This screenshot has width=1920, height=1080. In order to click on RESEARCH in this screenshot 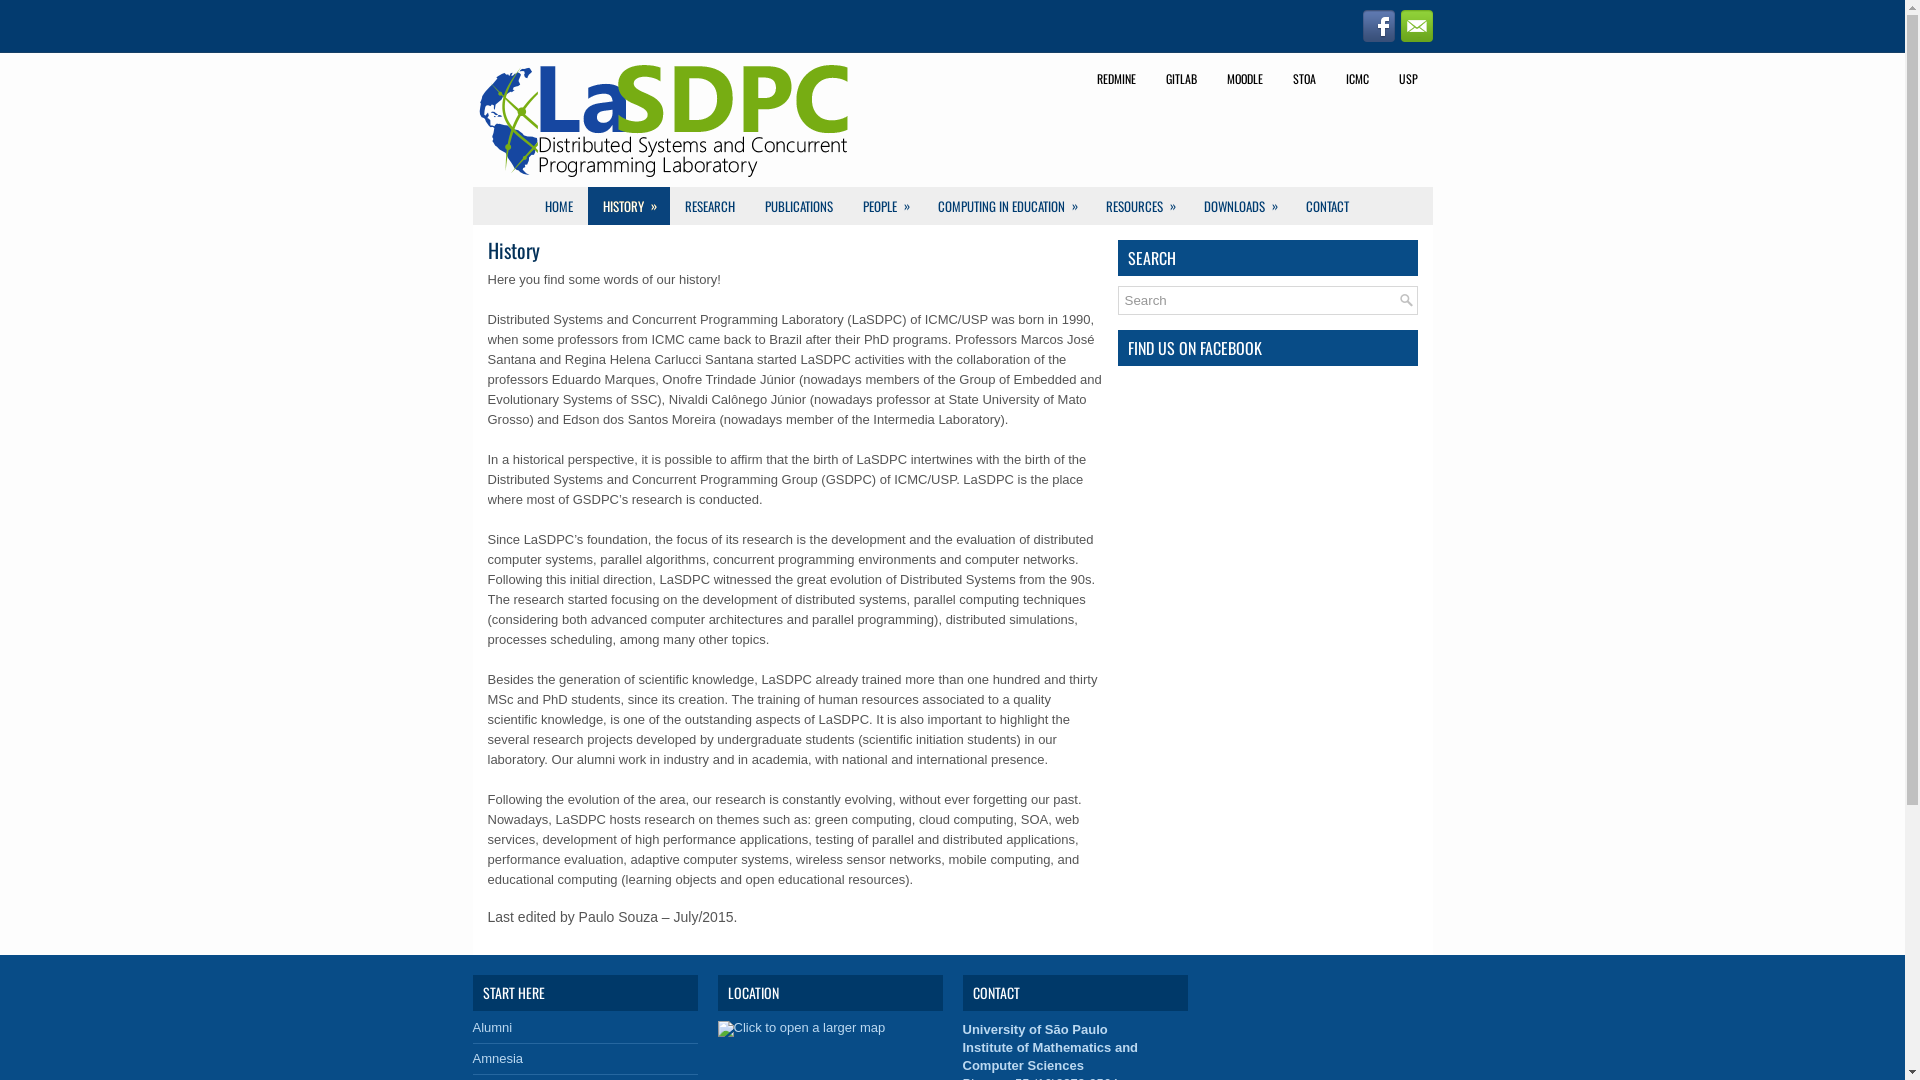, I will do `click(710, 206)`.